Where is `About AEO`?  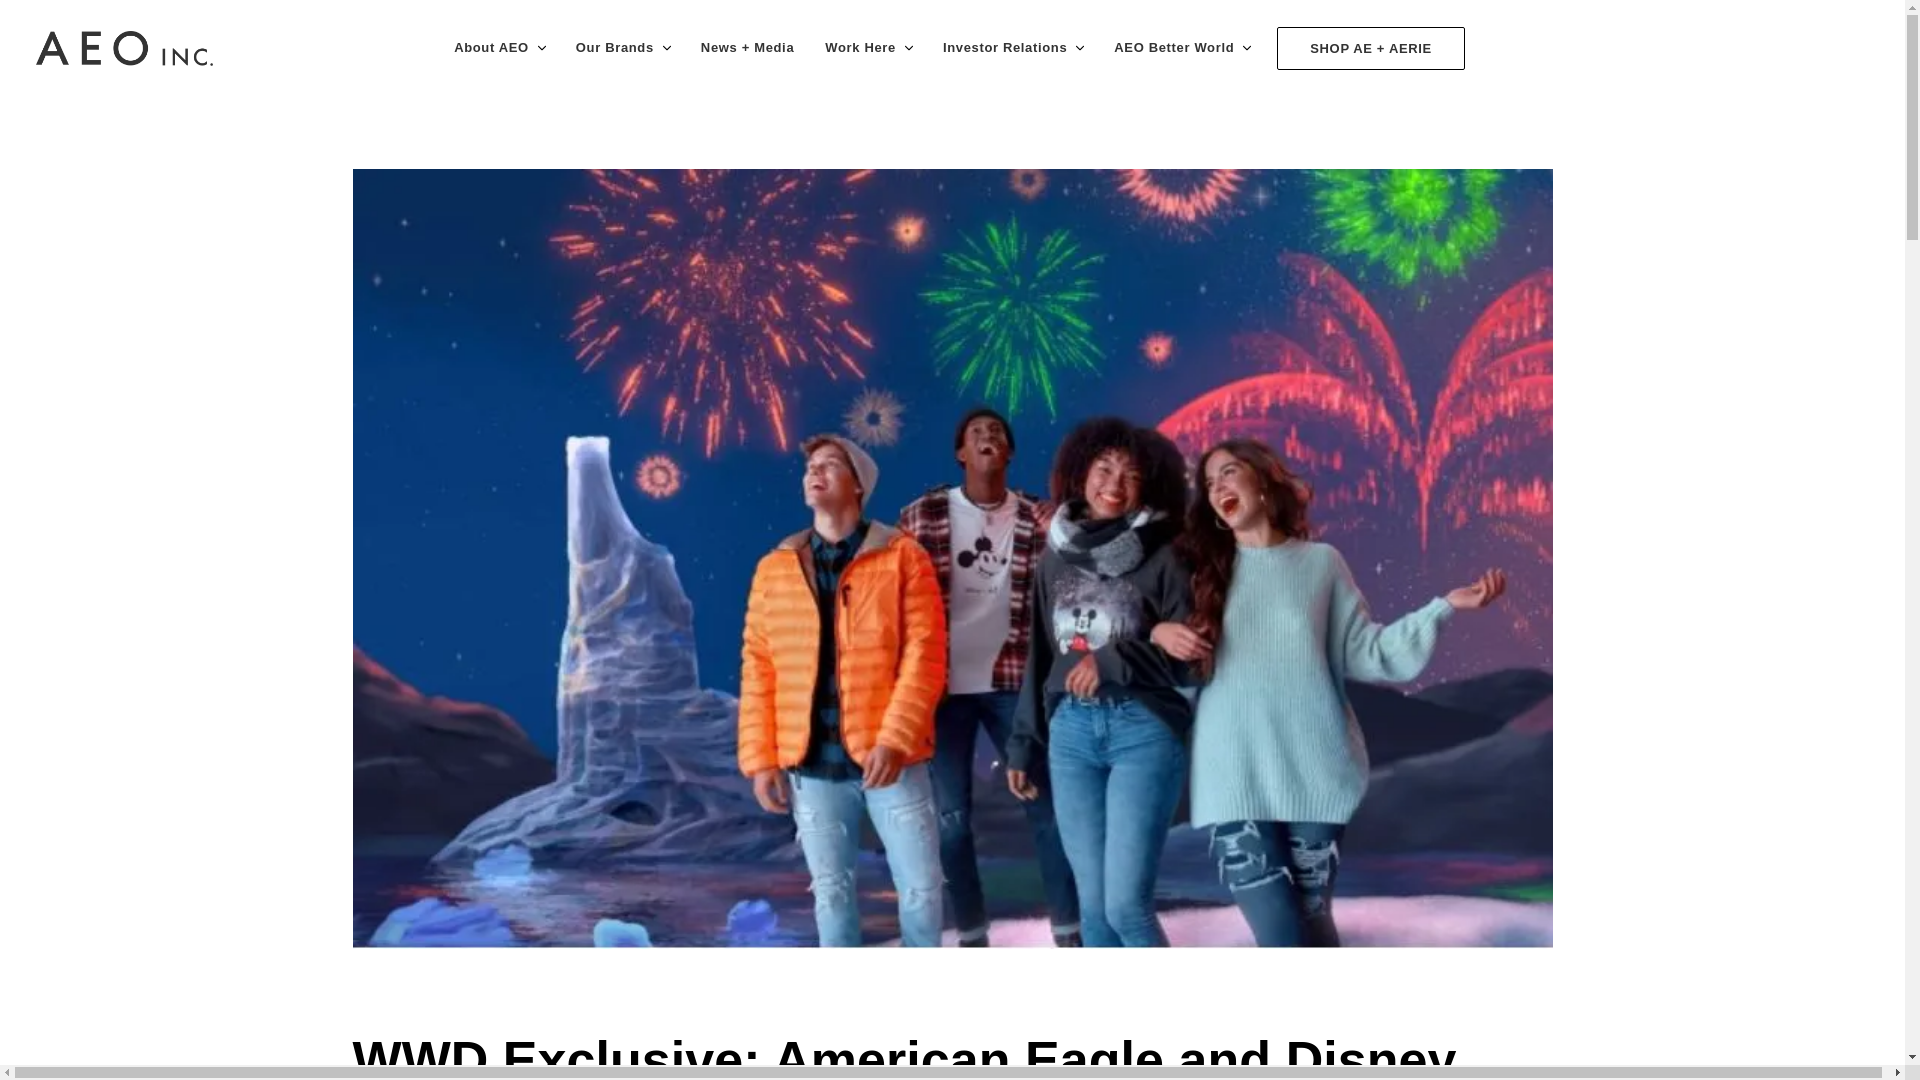
About AEO is located at coordinates (488, 48).